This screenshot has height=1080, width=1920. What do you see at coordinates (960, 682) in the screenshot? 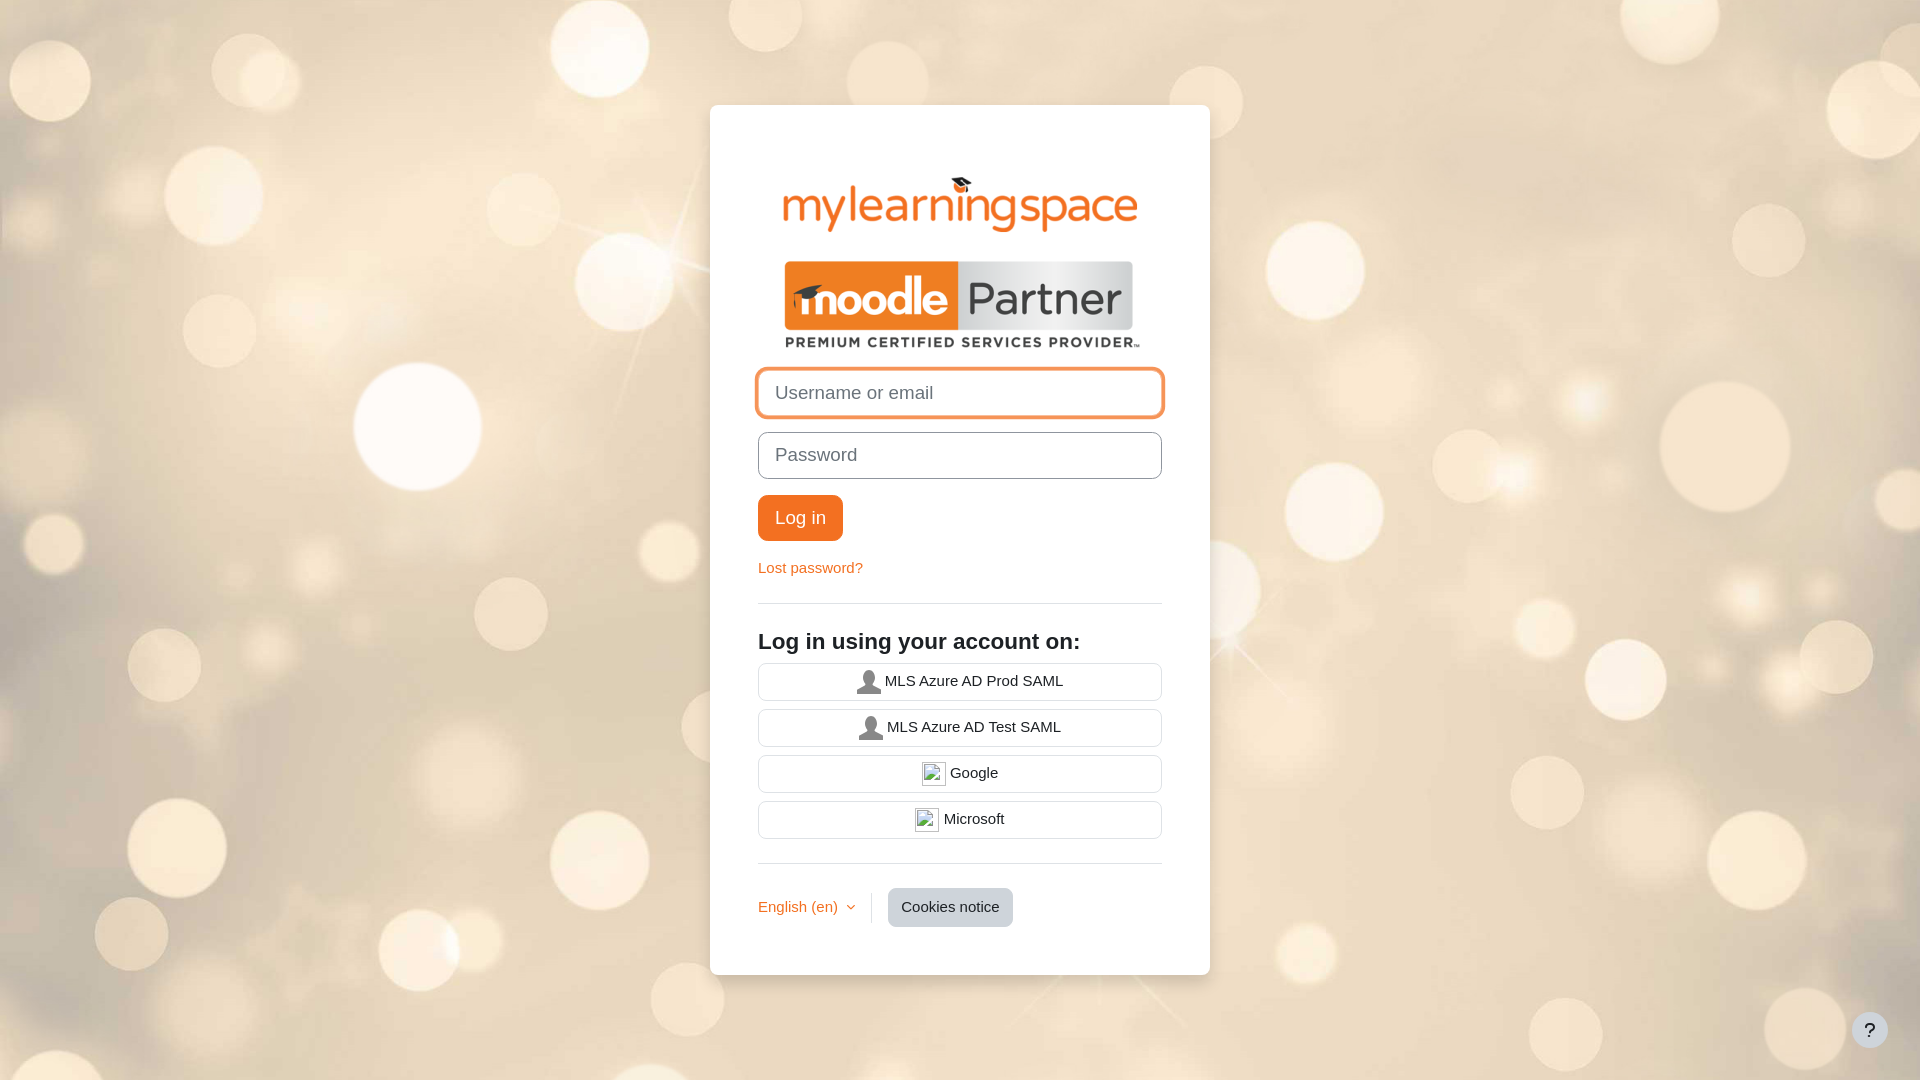
I see `MLS Azure AD Prod SAML` at bounding box center [960, 682].